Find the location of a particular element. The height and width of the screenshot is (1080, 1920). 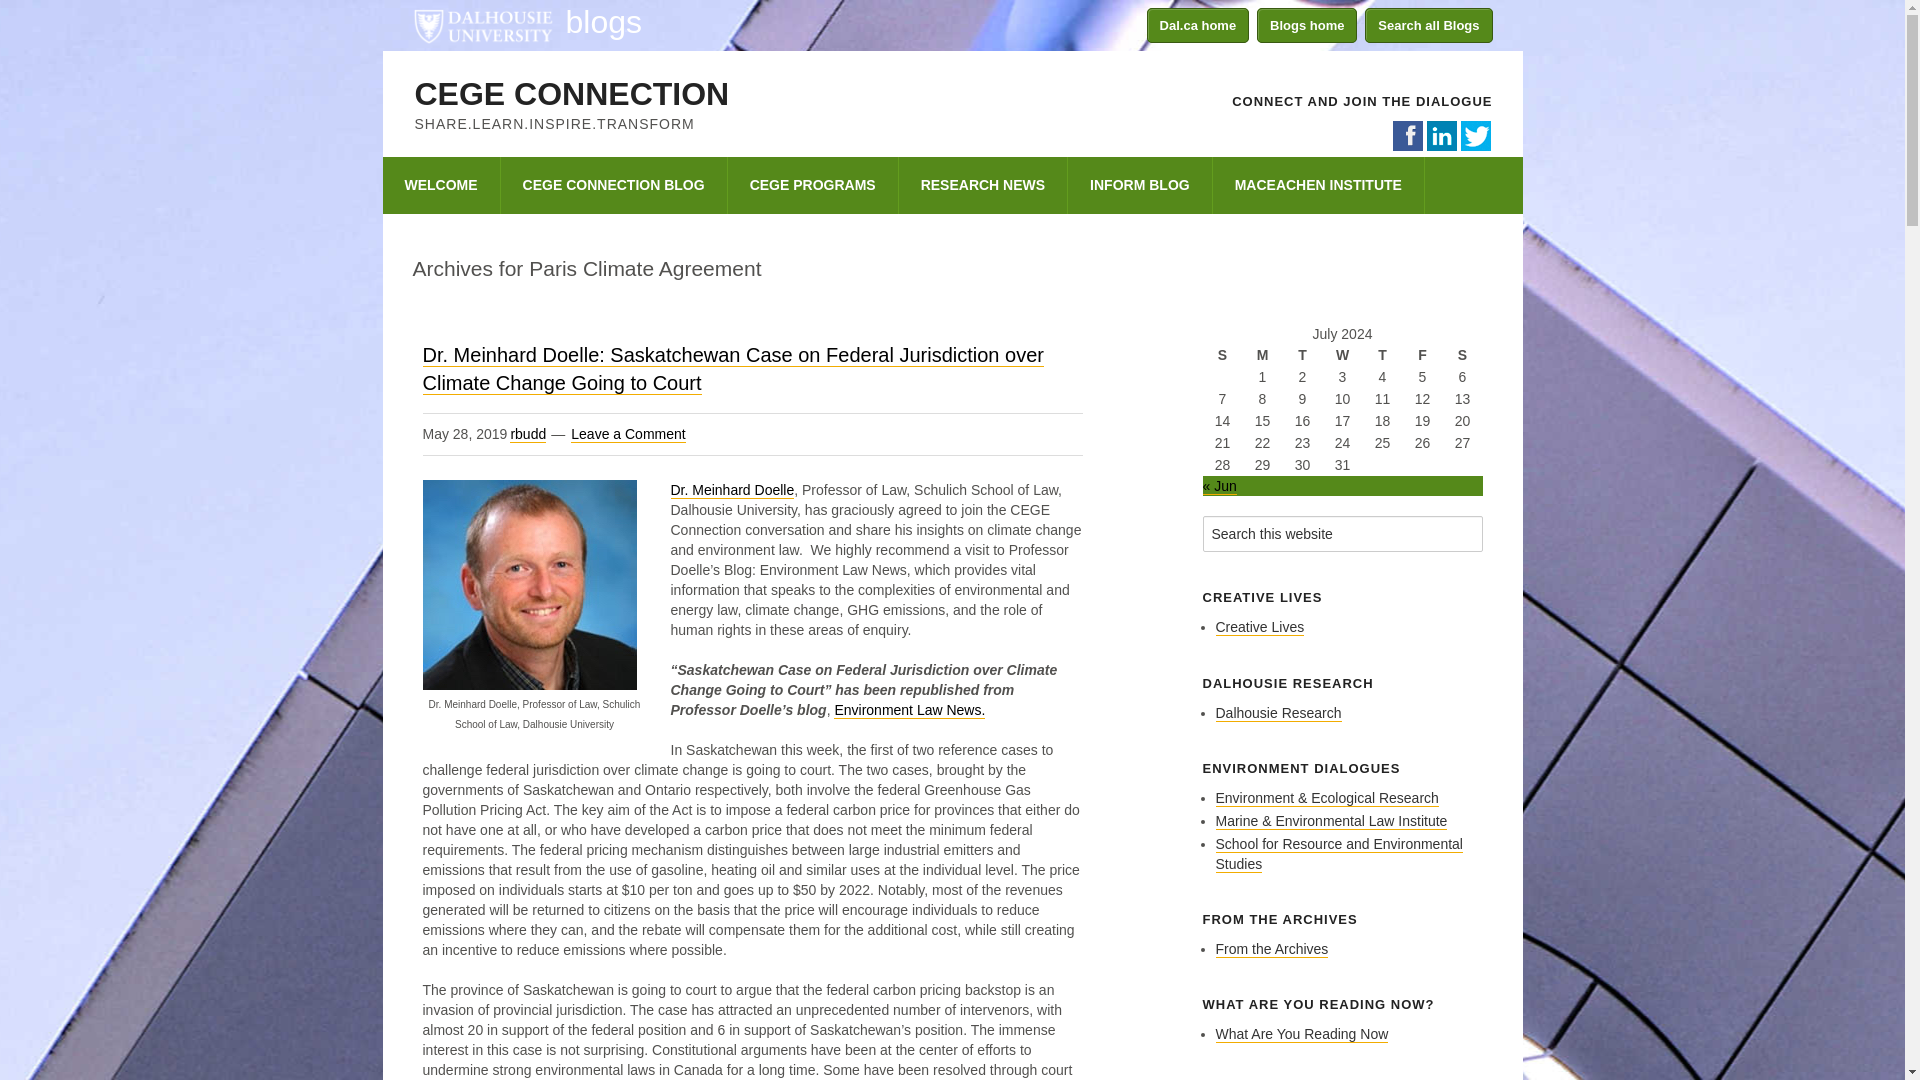

WELCOME is located at coordinates (440, 184).